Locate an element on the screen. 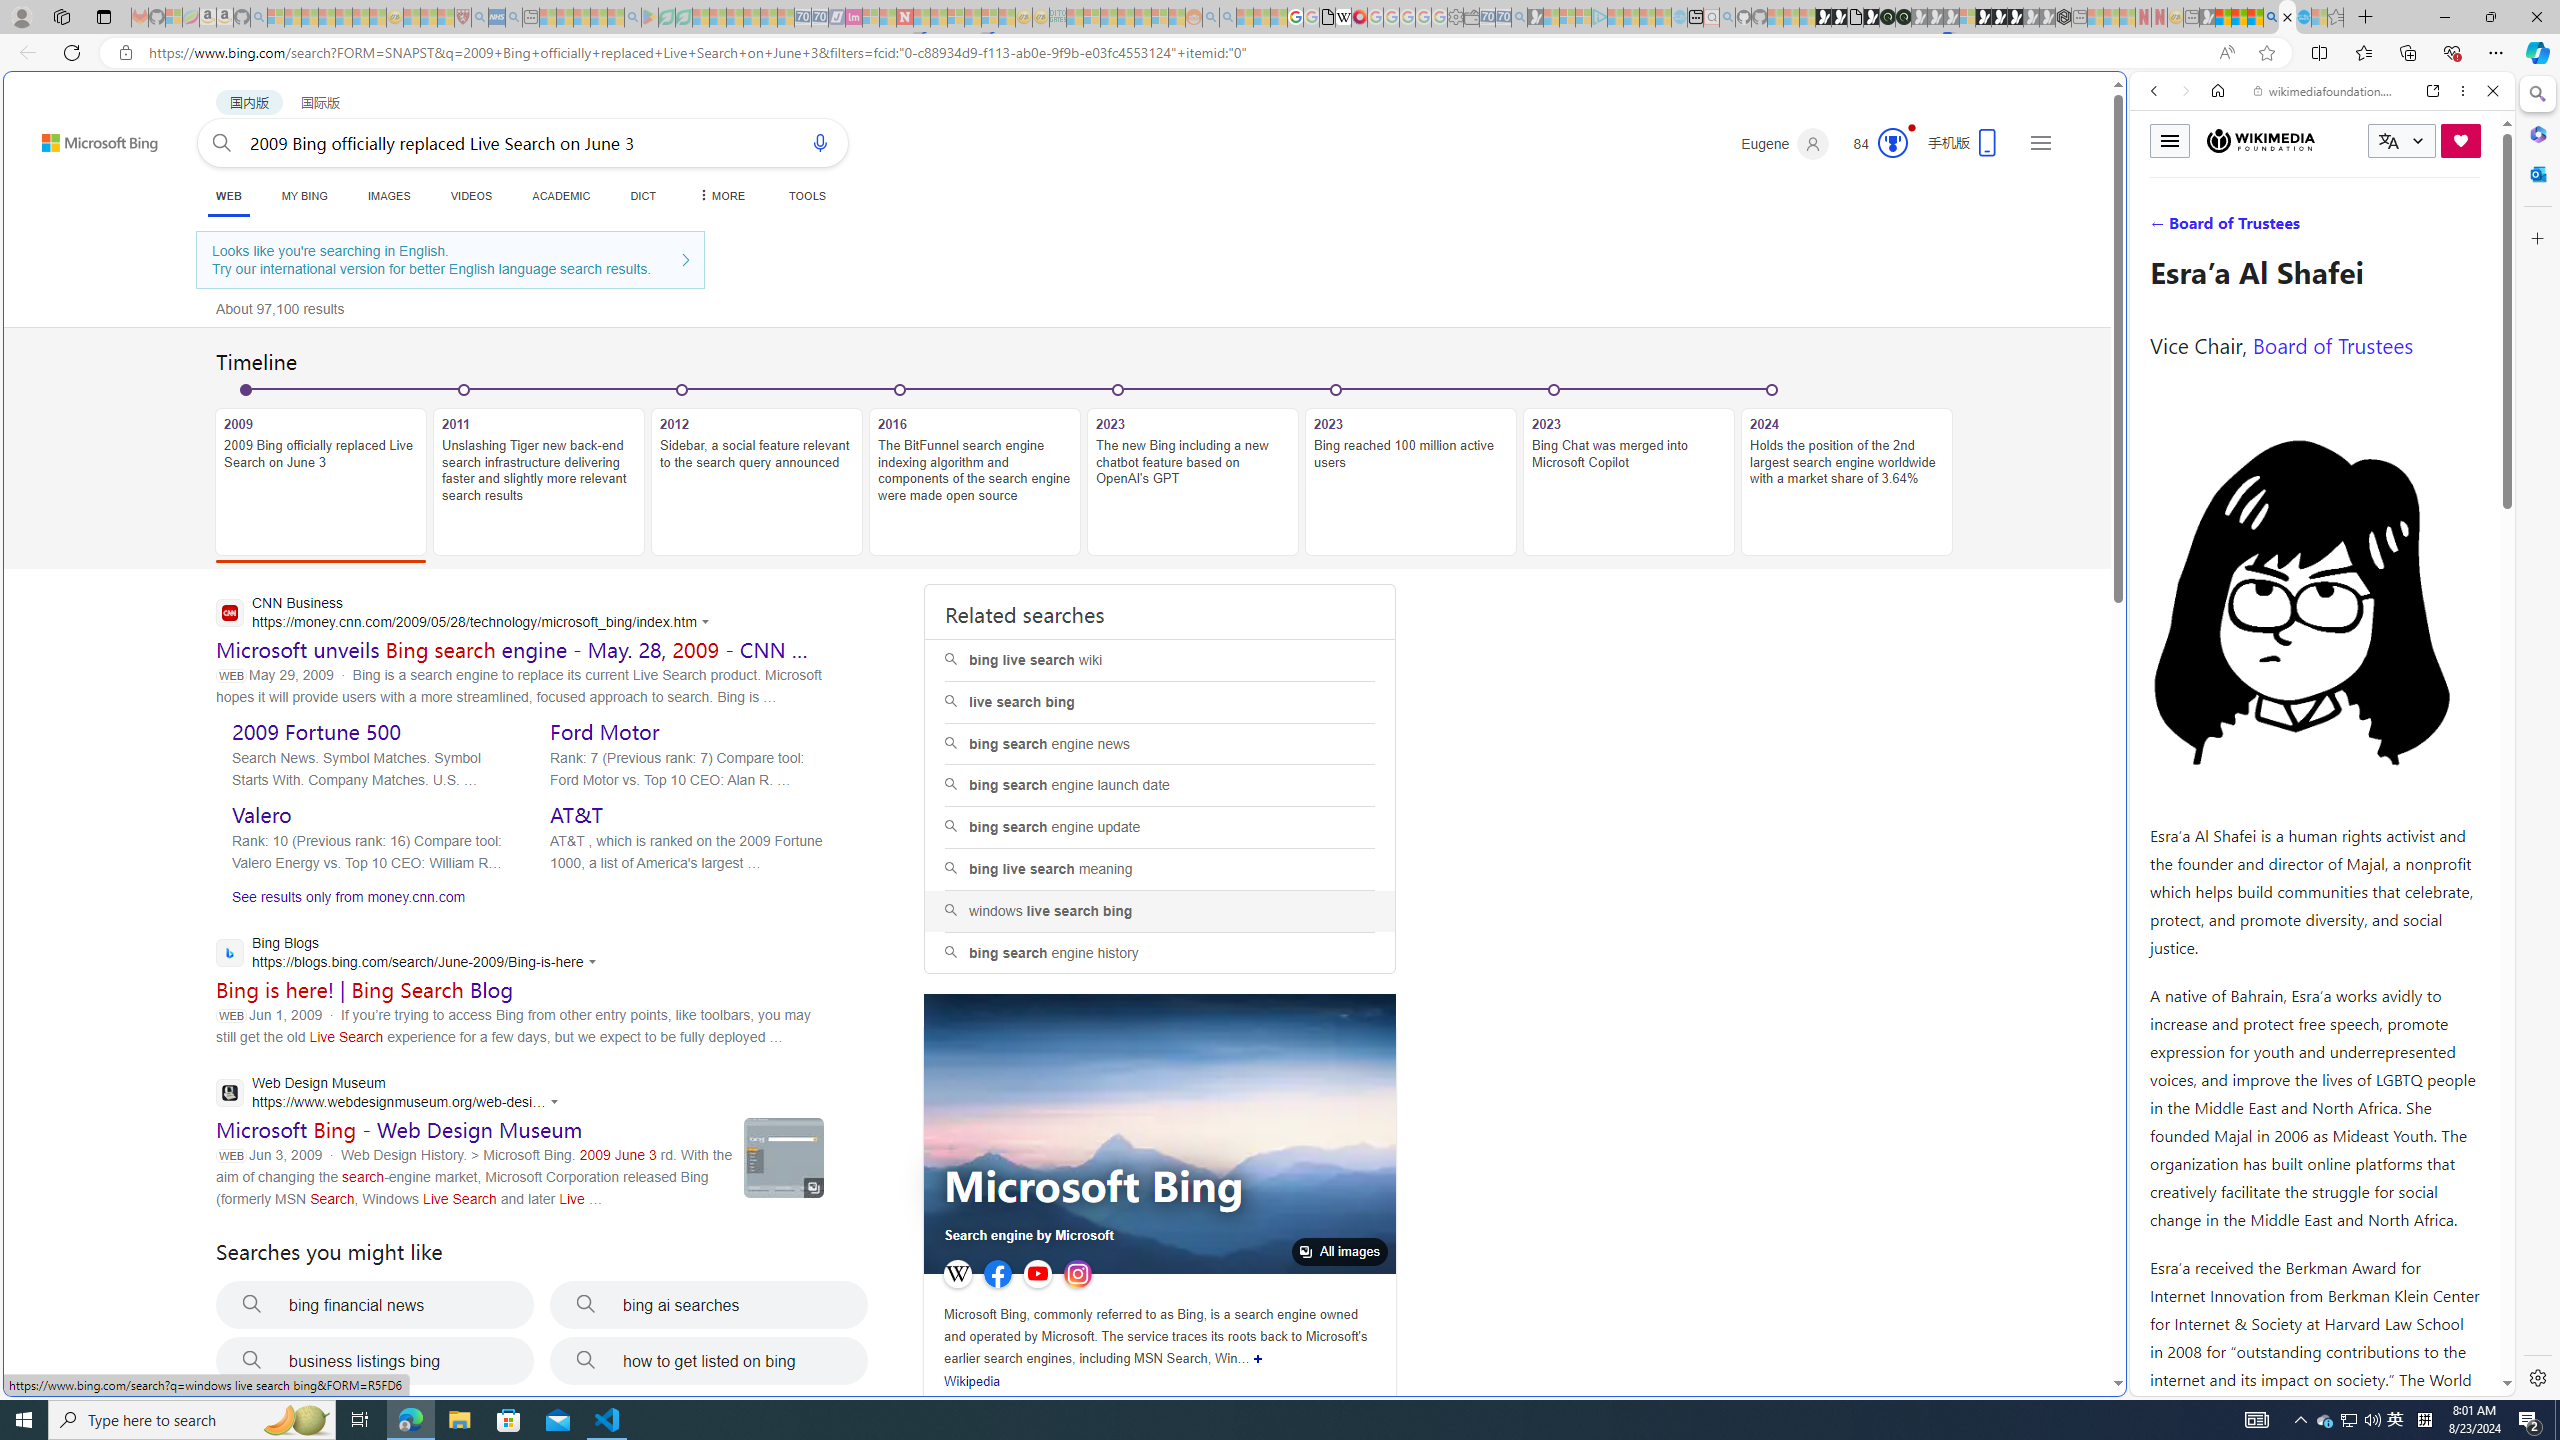 This screenshot has width=2560, height=1440. Future Focus Report 2024 is located at coordinates (1903, 17).